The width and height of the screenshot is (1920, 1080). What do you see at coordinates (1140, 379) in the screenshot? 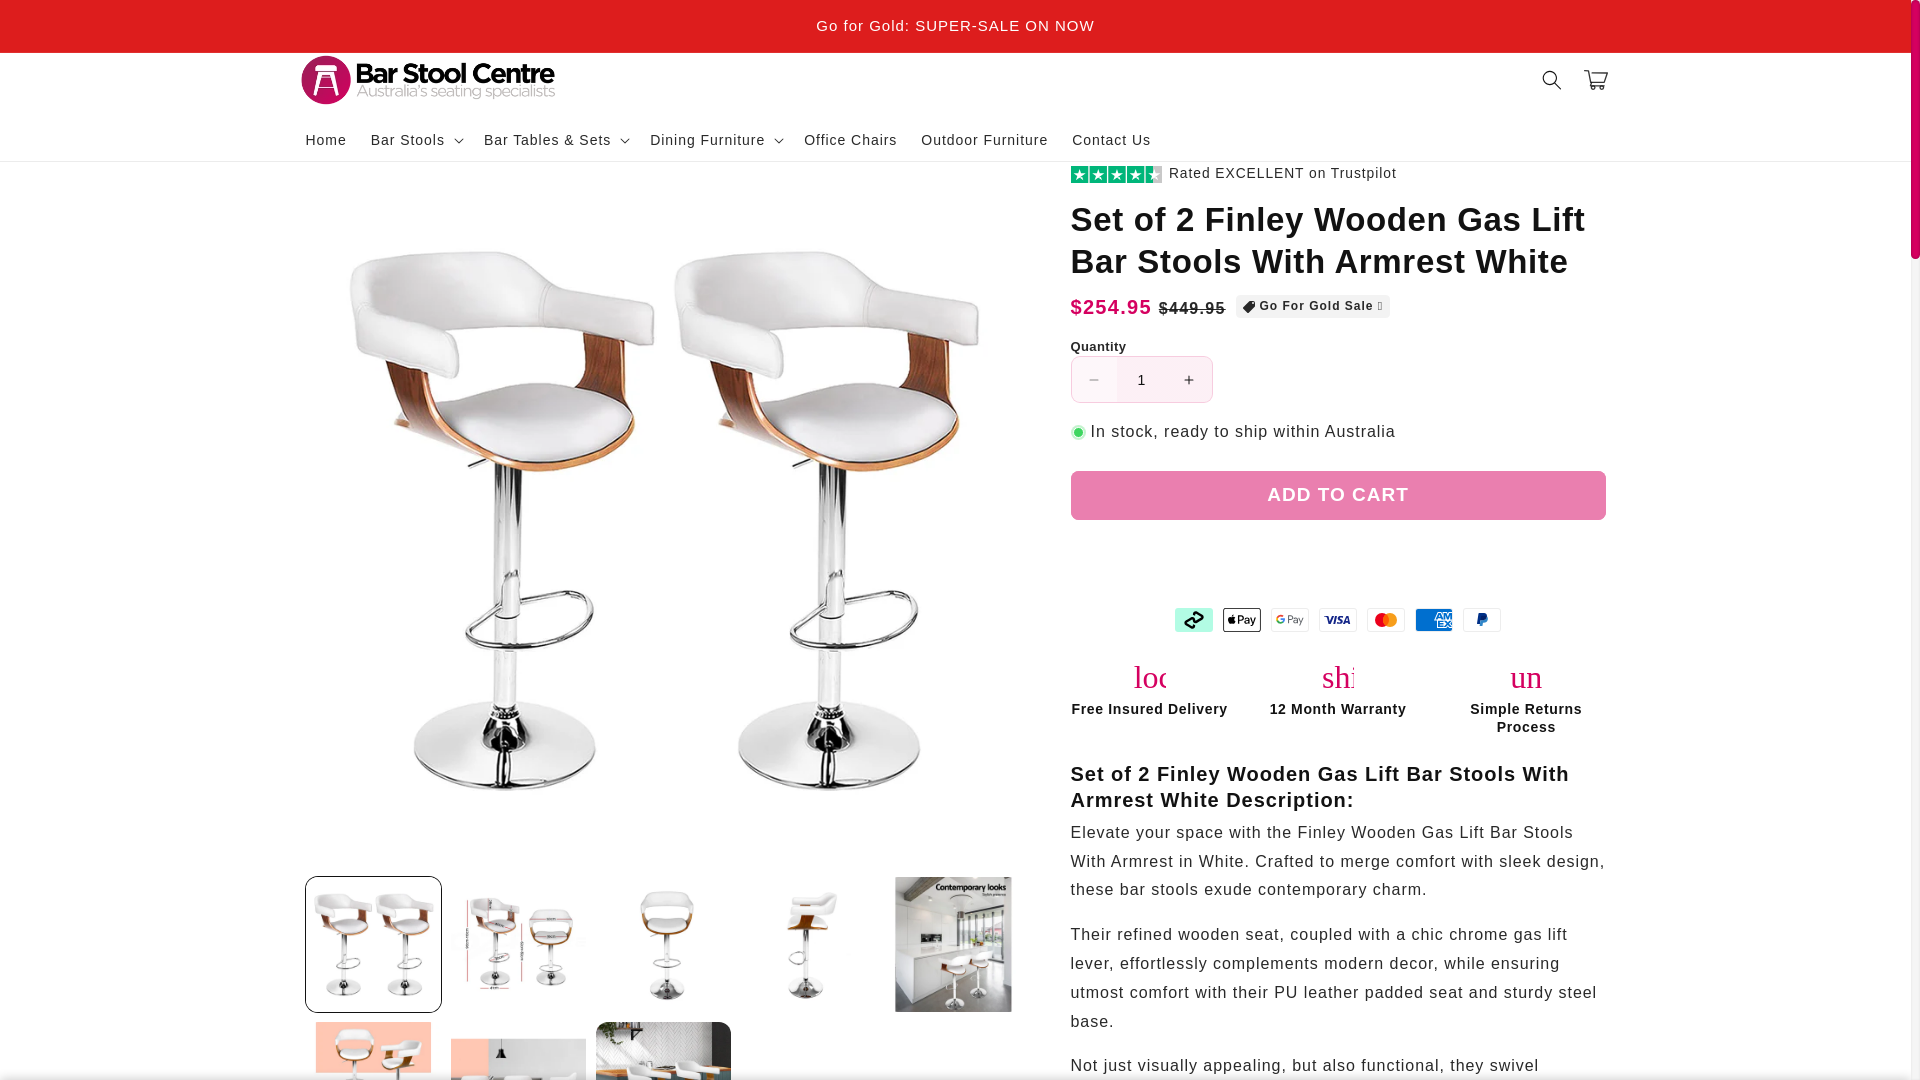
I see `1` at bounding box center [1140, 379].